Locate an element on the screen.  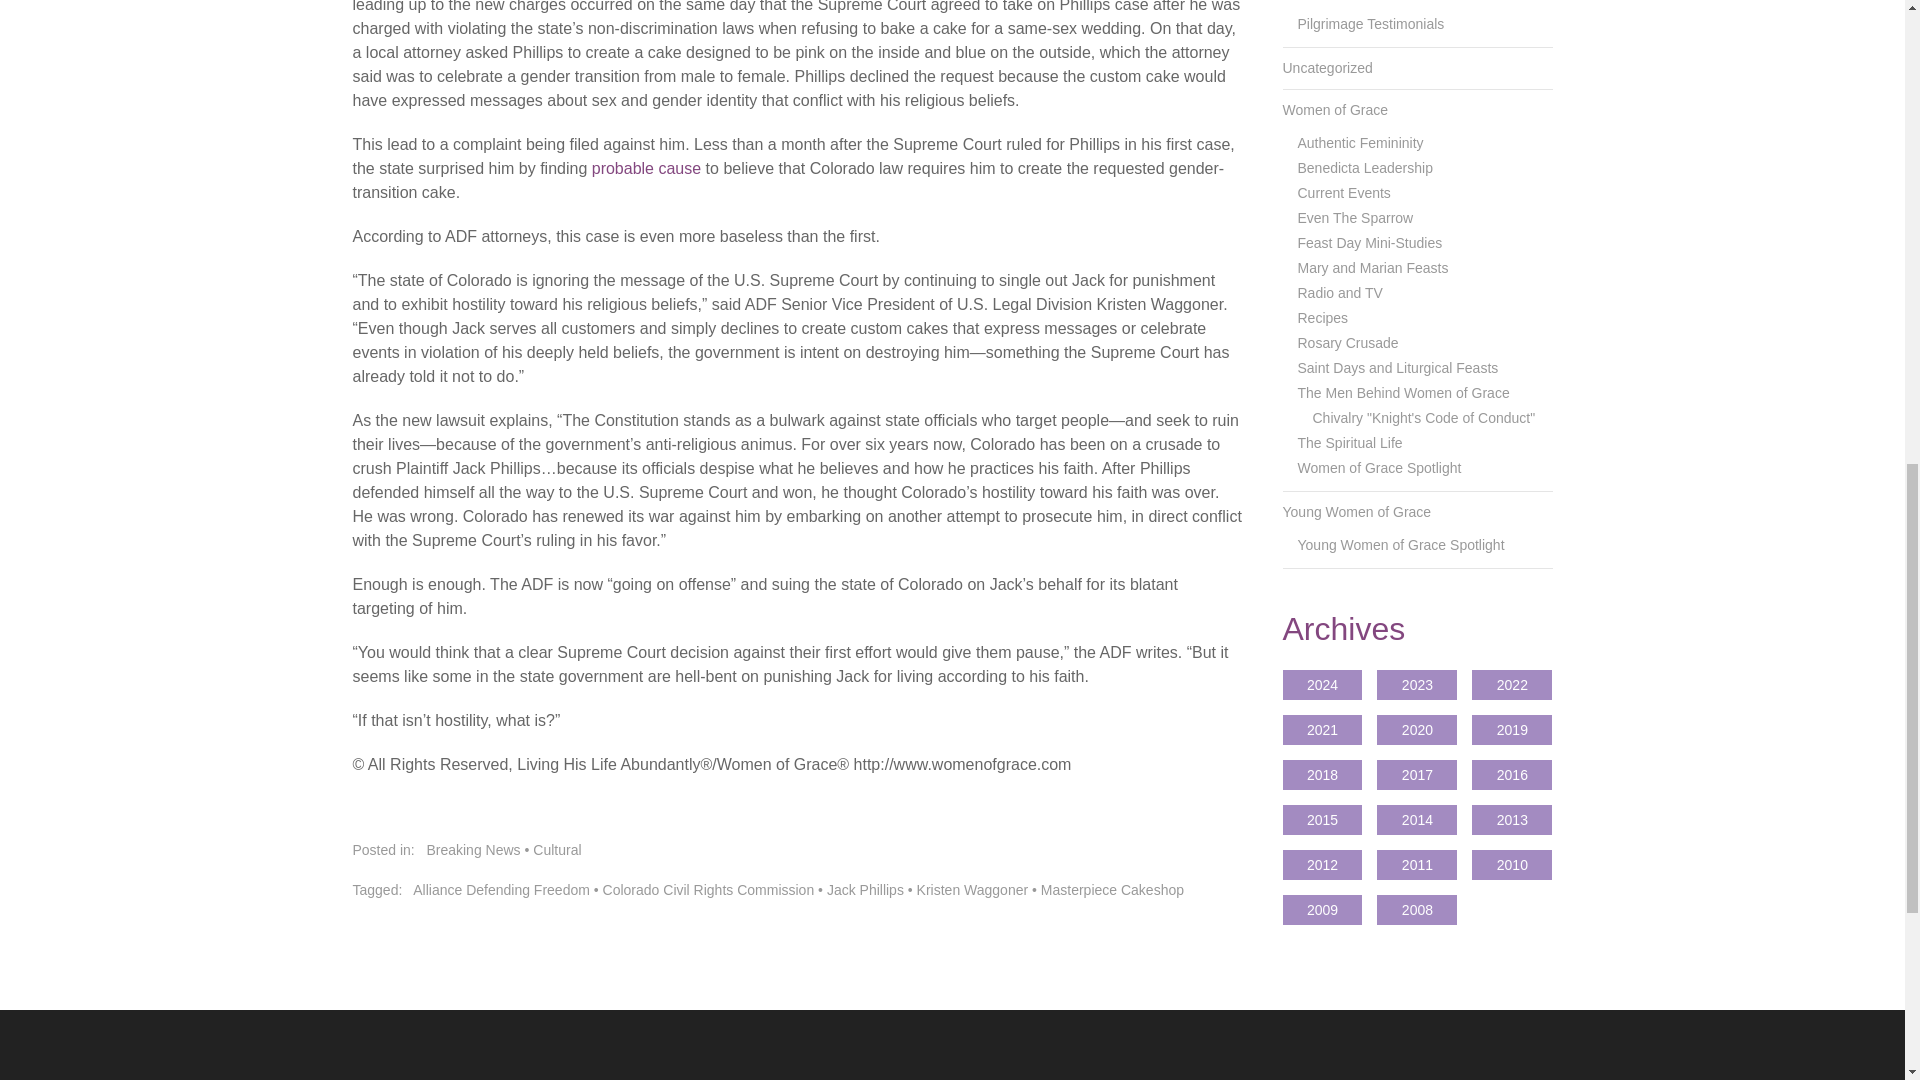
Kristen Waggoner is located at coordinates (973, 890).